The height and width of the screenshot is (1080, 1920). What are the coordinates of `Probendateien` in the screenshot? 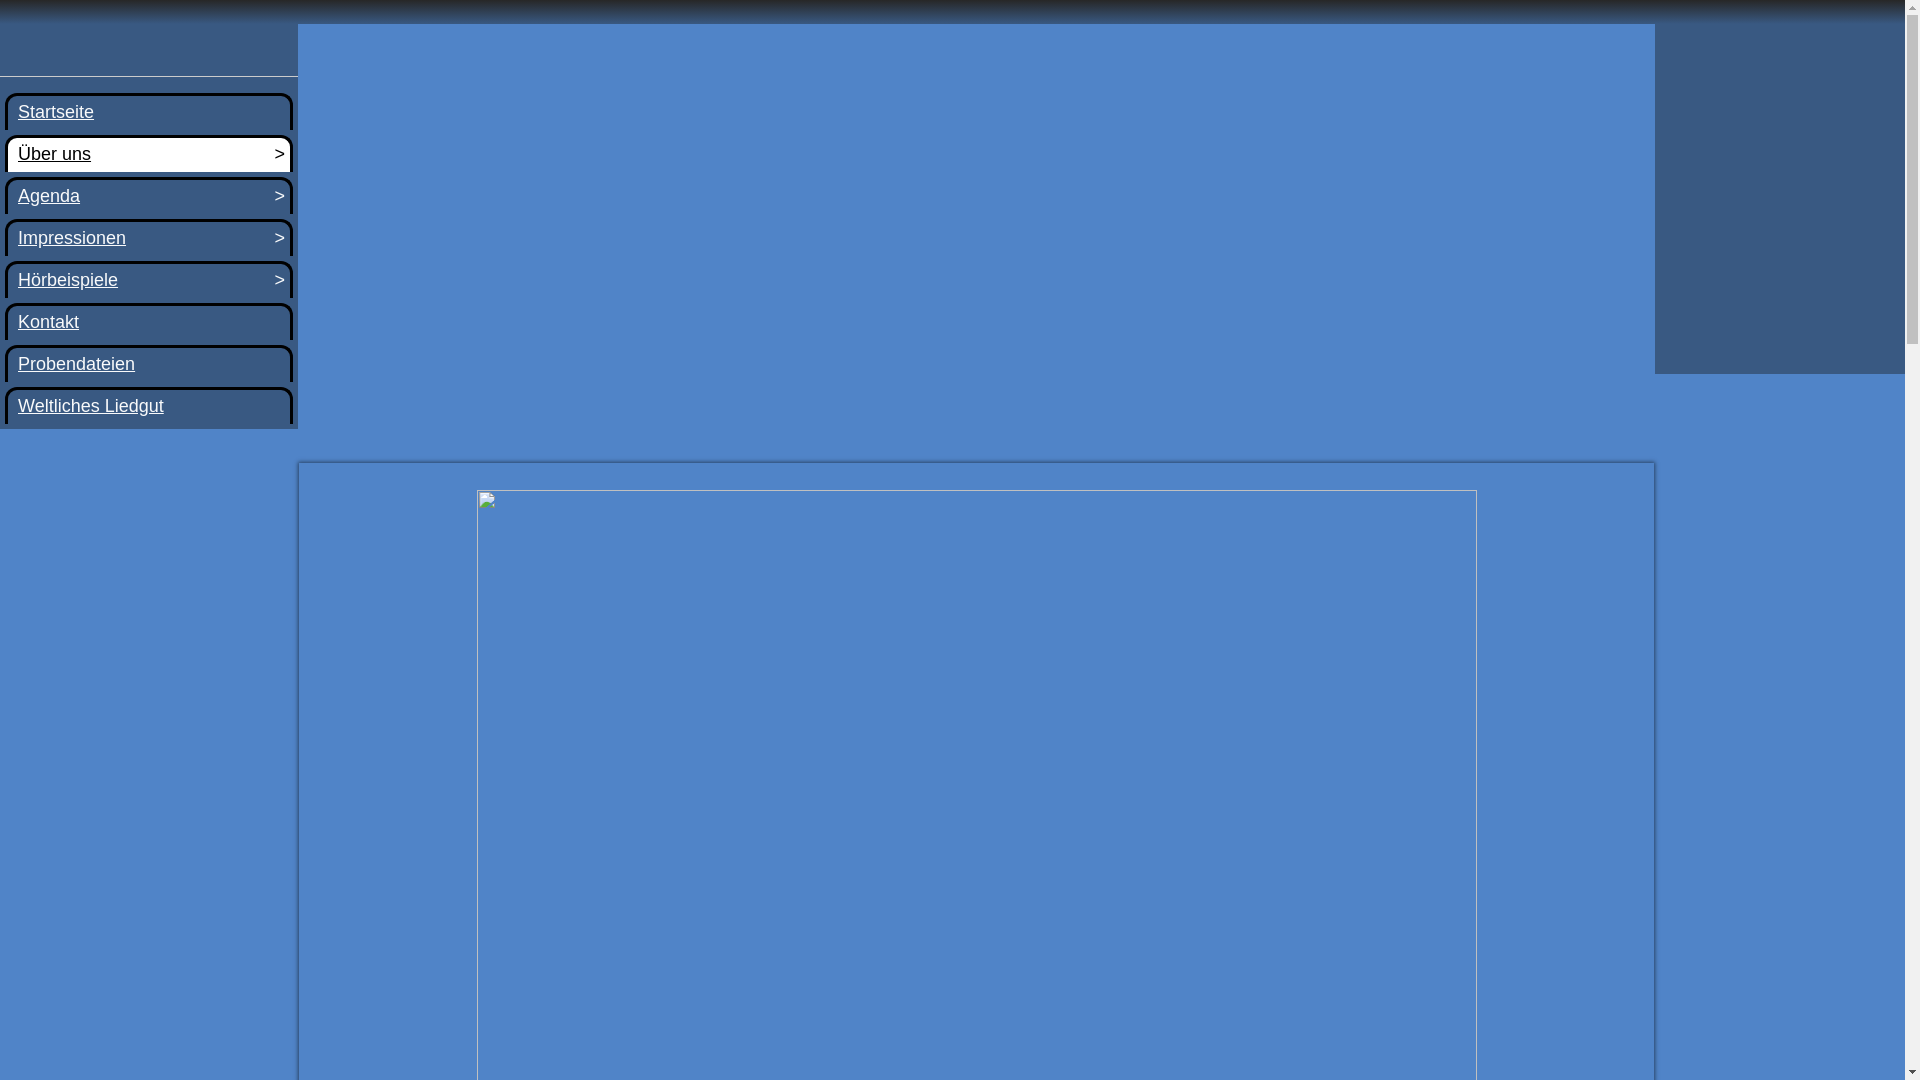 It's located at (149, 364).